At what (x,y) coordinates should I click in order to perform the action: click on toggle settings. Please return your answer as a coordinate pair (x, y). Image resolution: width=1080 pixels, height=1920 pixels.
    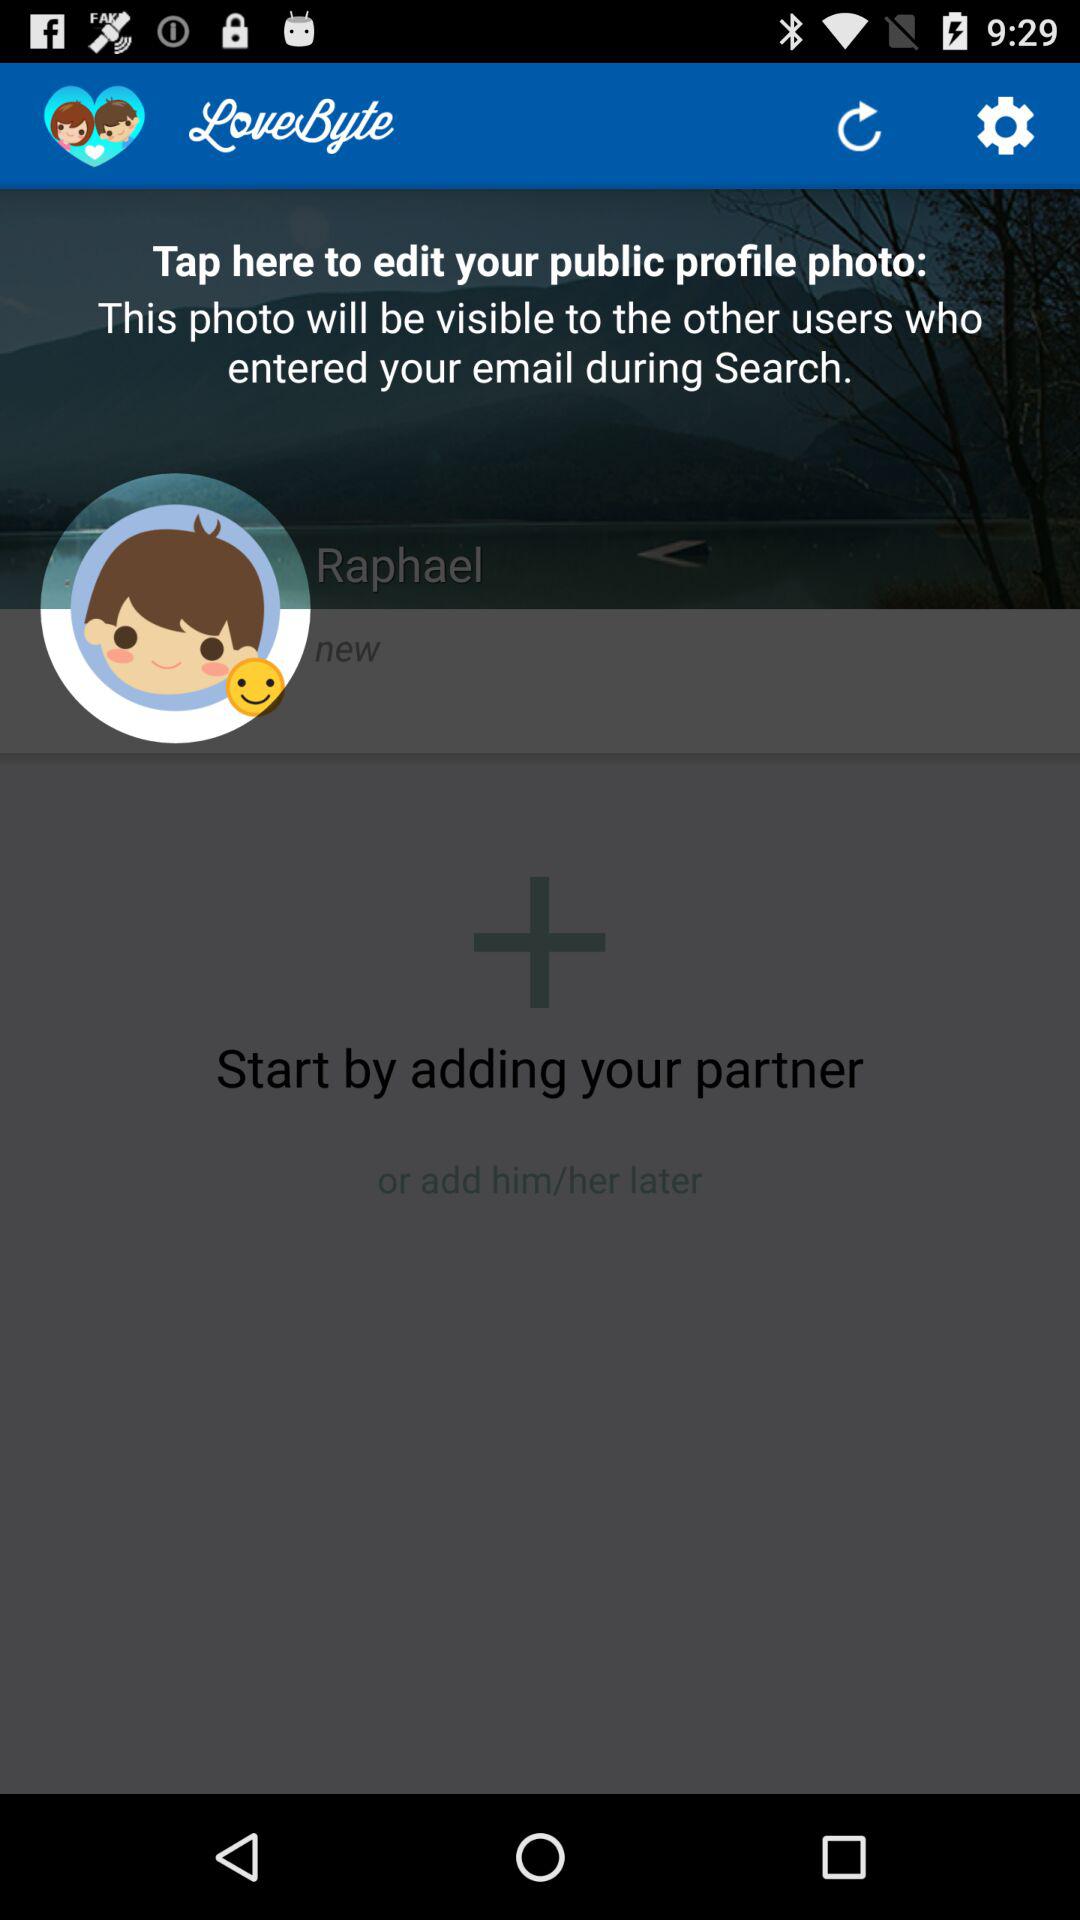
    Looking at the image, I should click on (1006, 126).